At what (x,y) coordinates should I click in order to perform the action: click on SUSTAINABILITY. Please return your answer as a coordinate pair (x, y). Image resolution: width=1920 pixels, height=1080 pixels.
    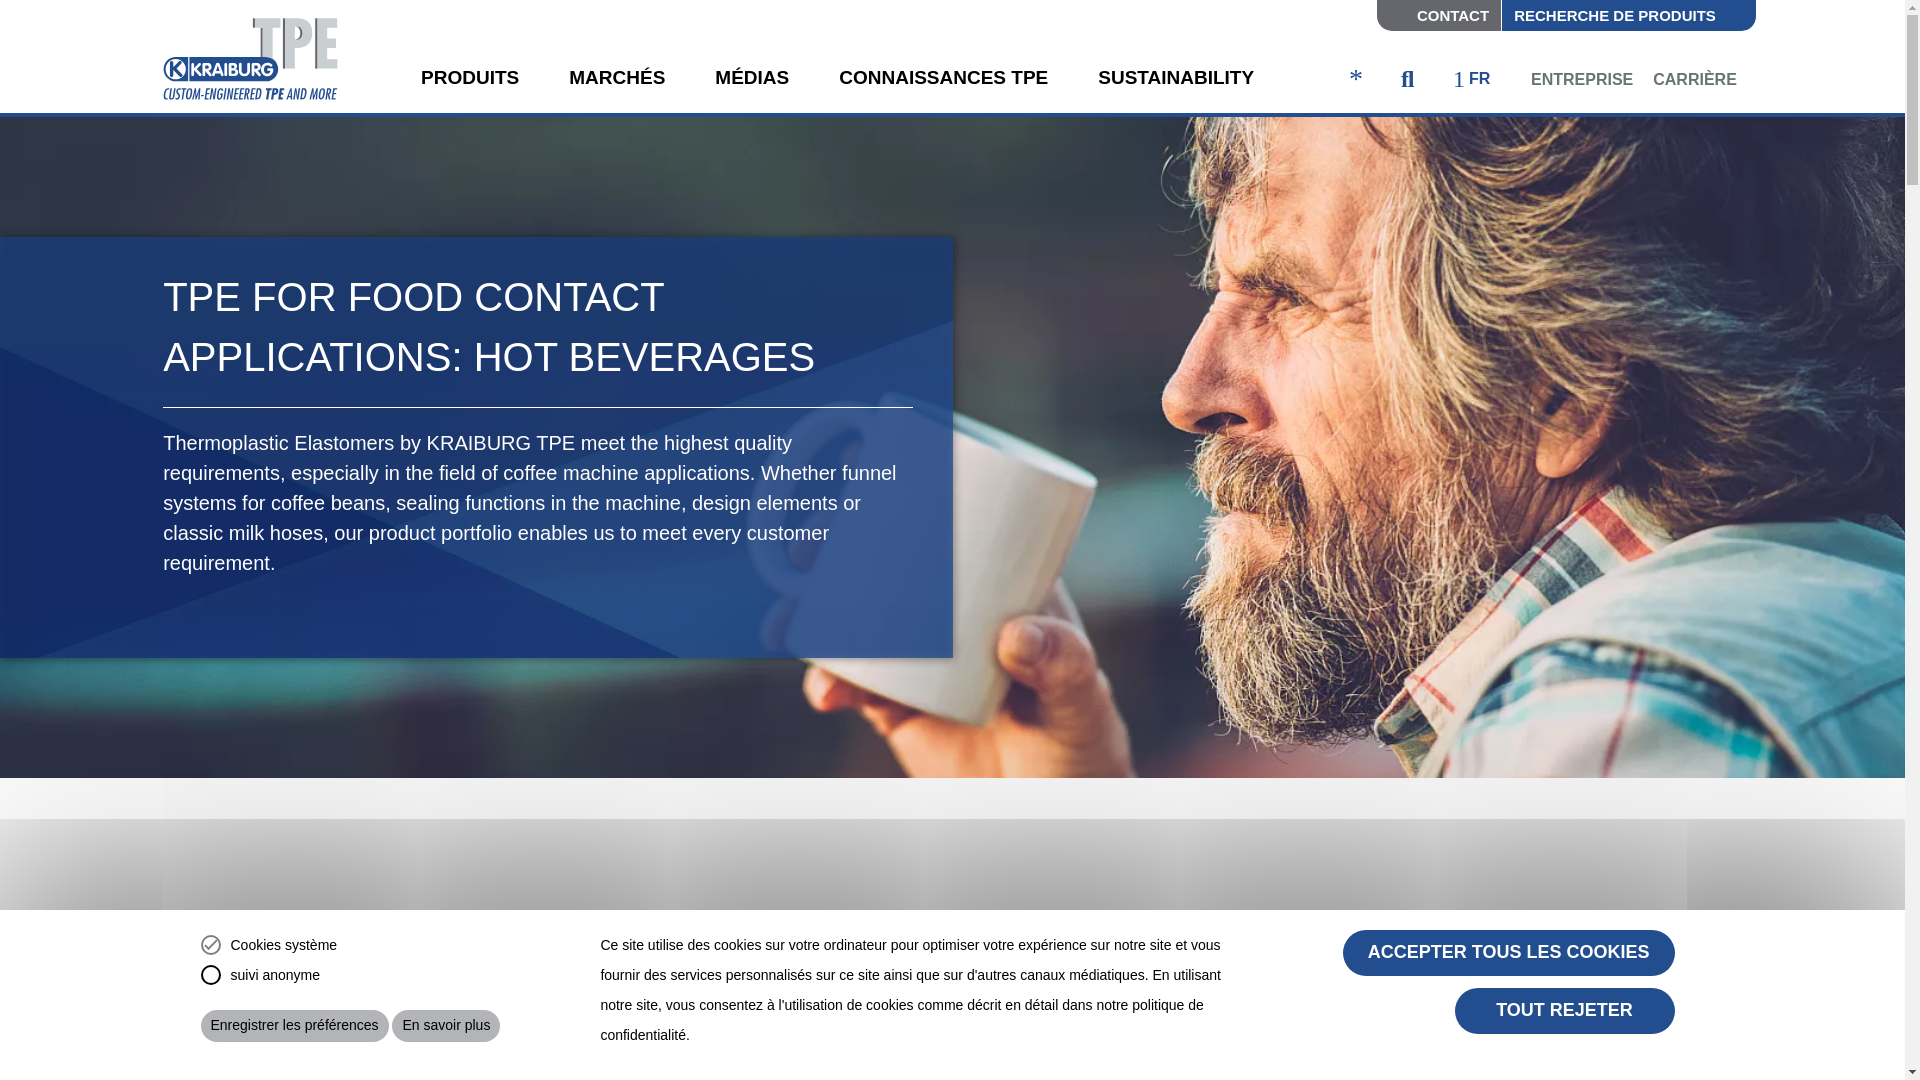
    Looking at the image, I should click on (1176, 82).